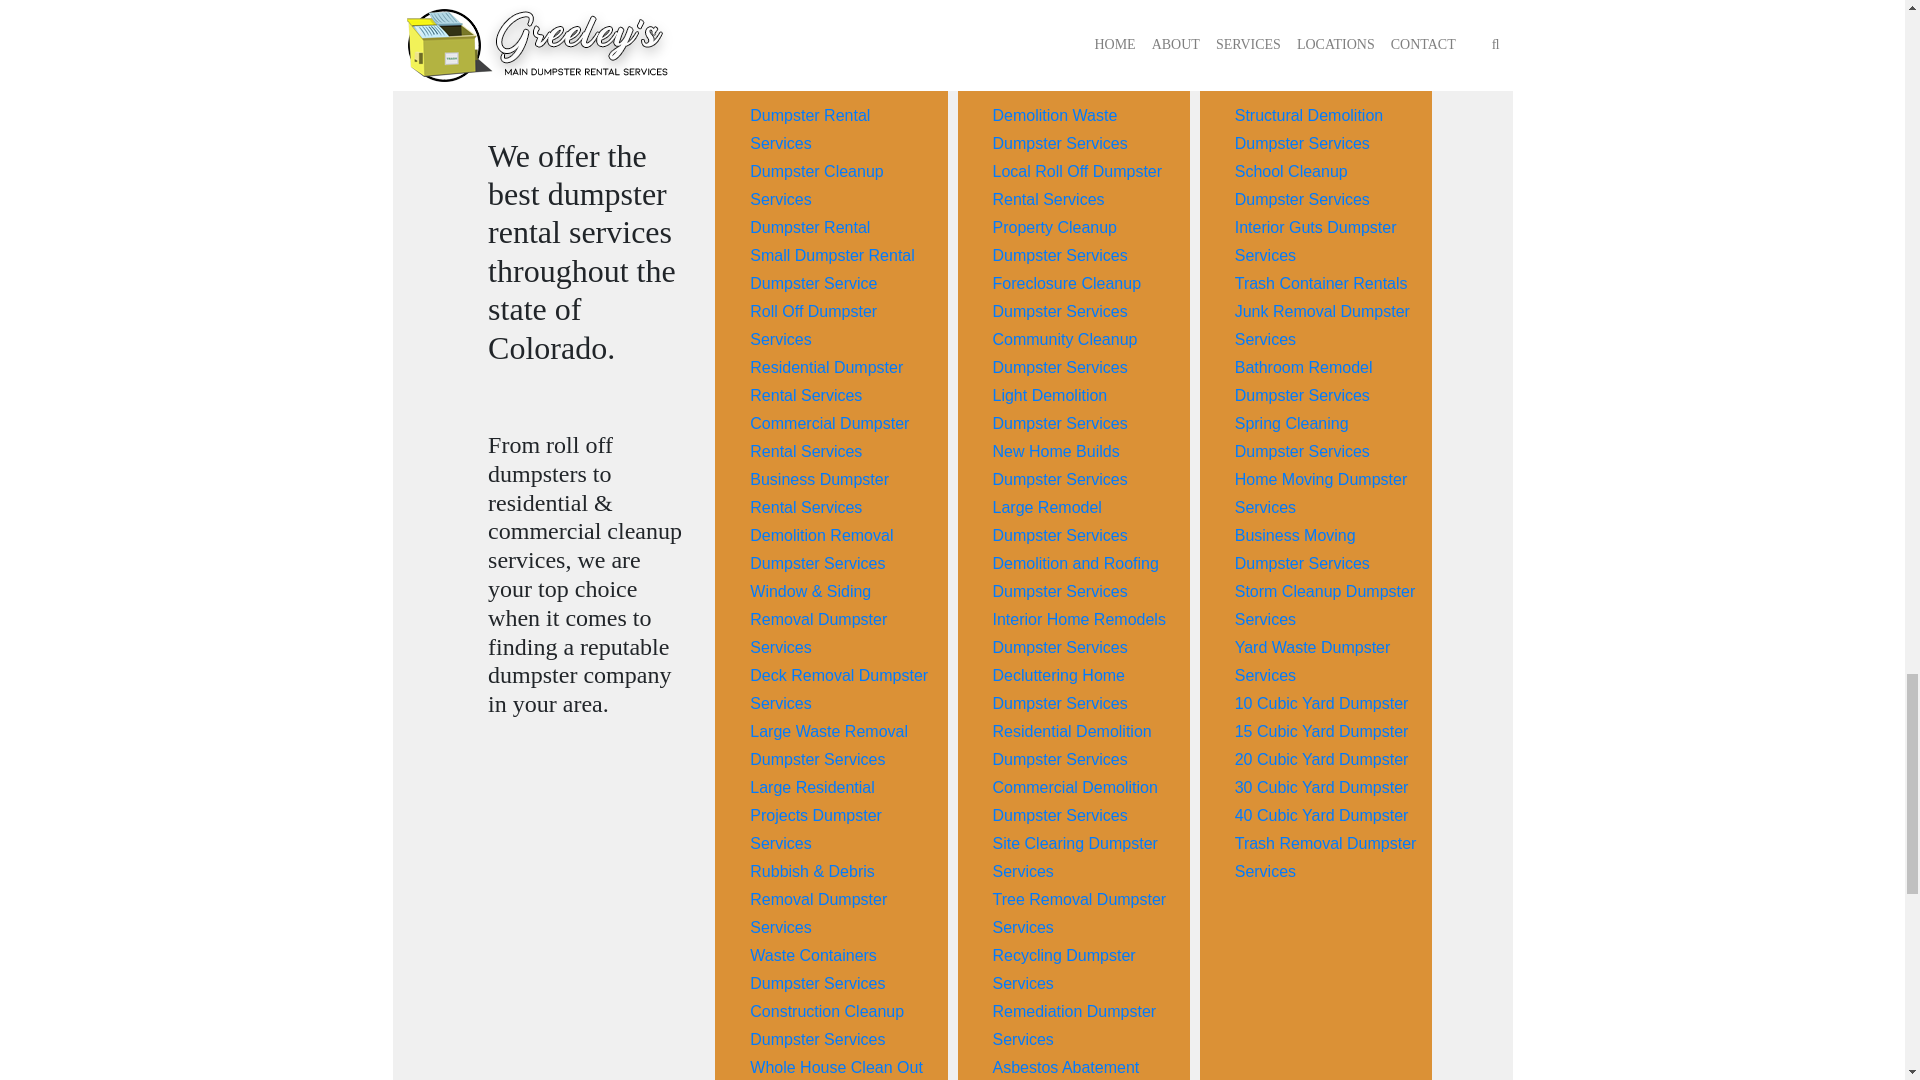 Image resolution: width=1920 pixels, height=1080 pixels. Describe the element at coordinates (1078, 633) in the screenshot. I see `Interior Home Remodels Dumpster Services` at that location.